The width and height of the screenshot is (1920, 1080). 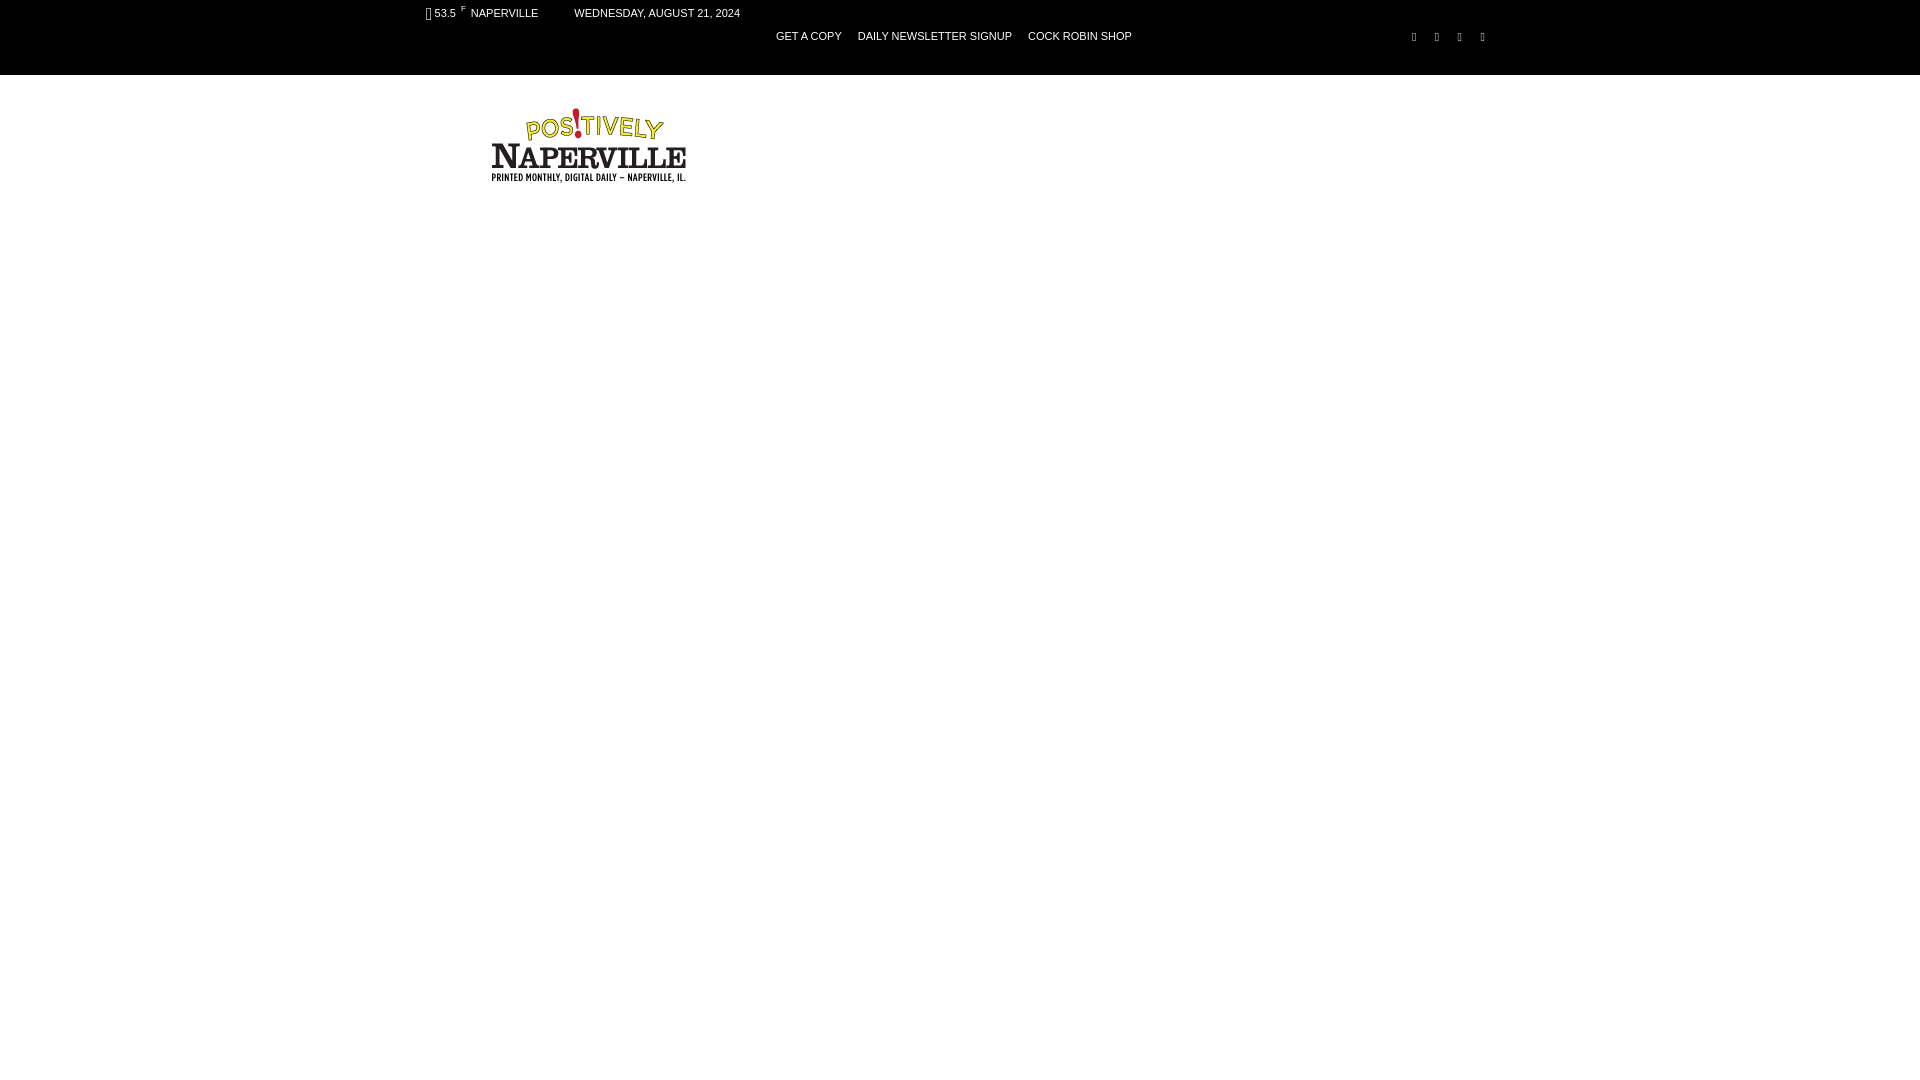 I want to click on Instagram, so click(x=1438, y=36).